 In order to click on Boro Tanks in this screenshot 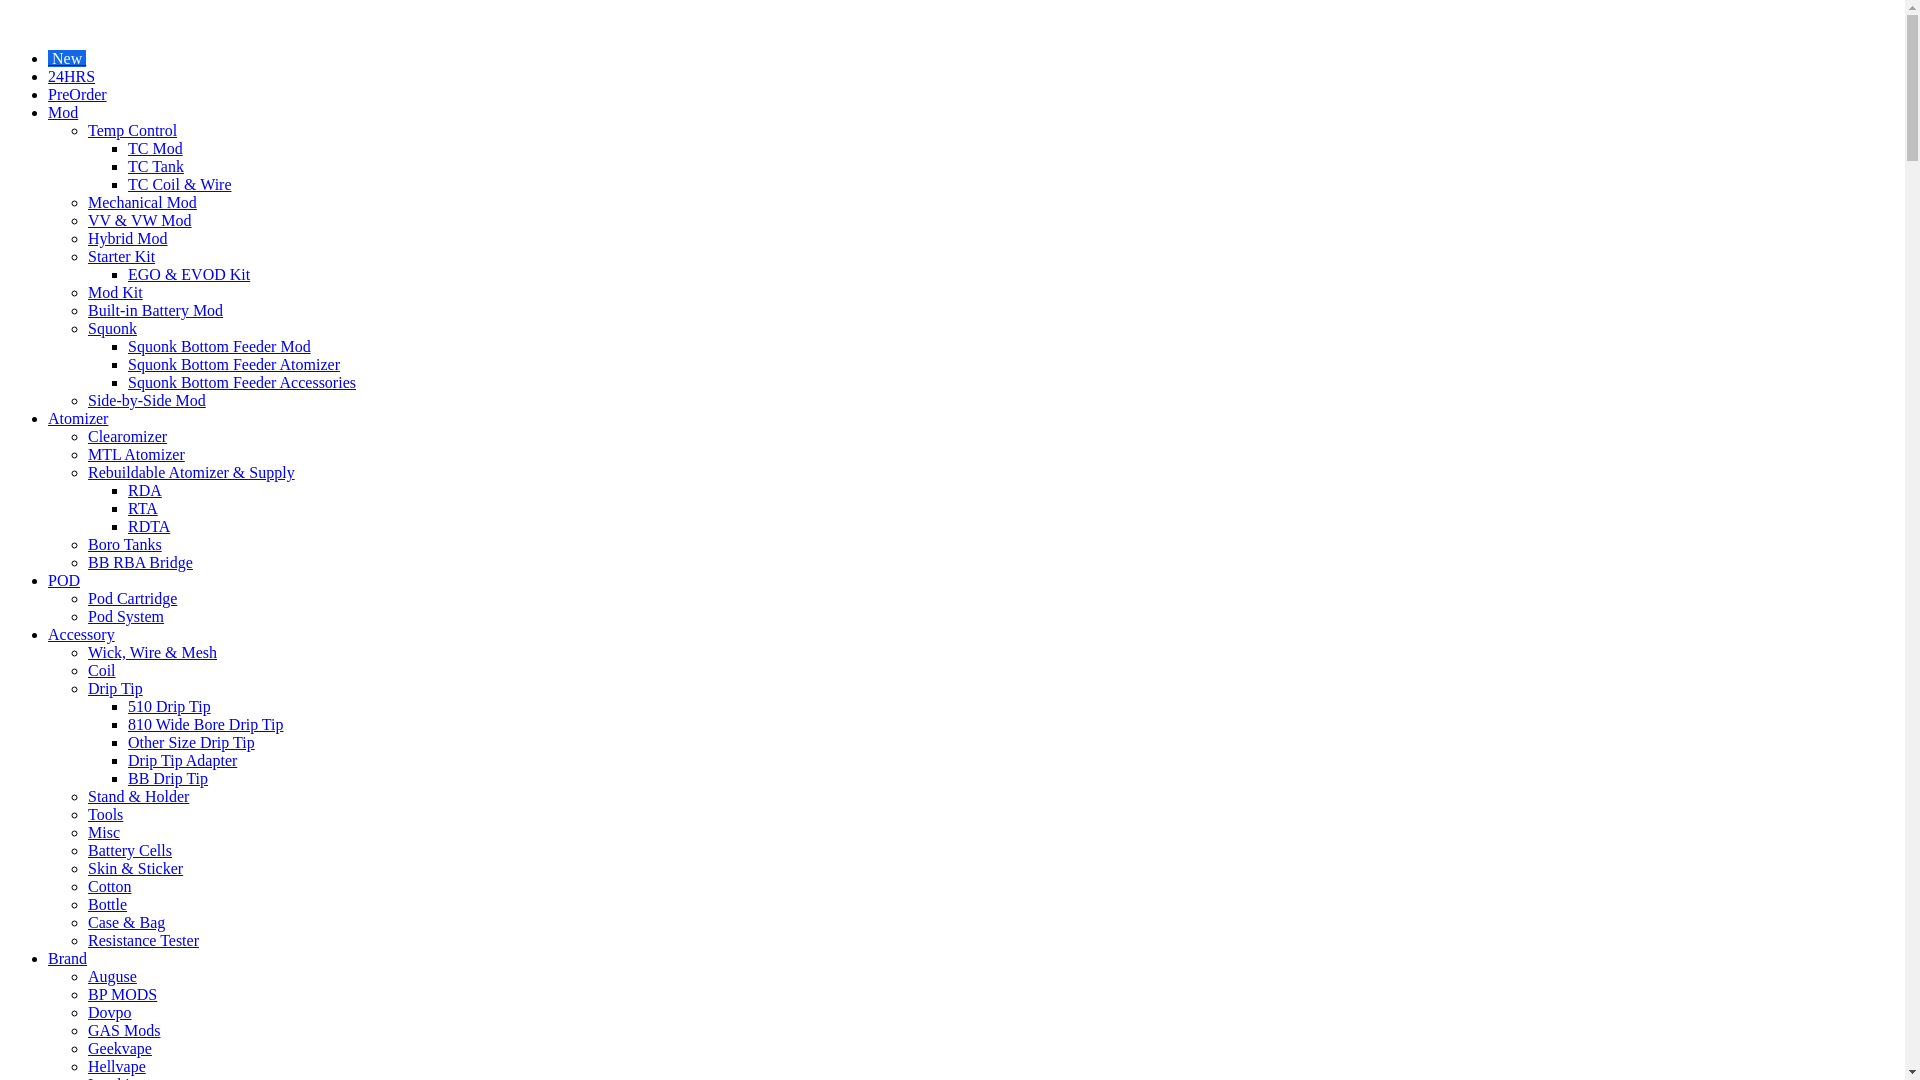, I will do `click(125, 544)`.